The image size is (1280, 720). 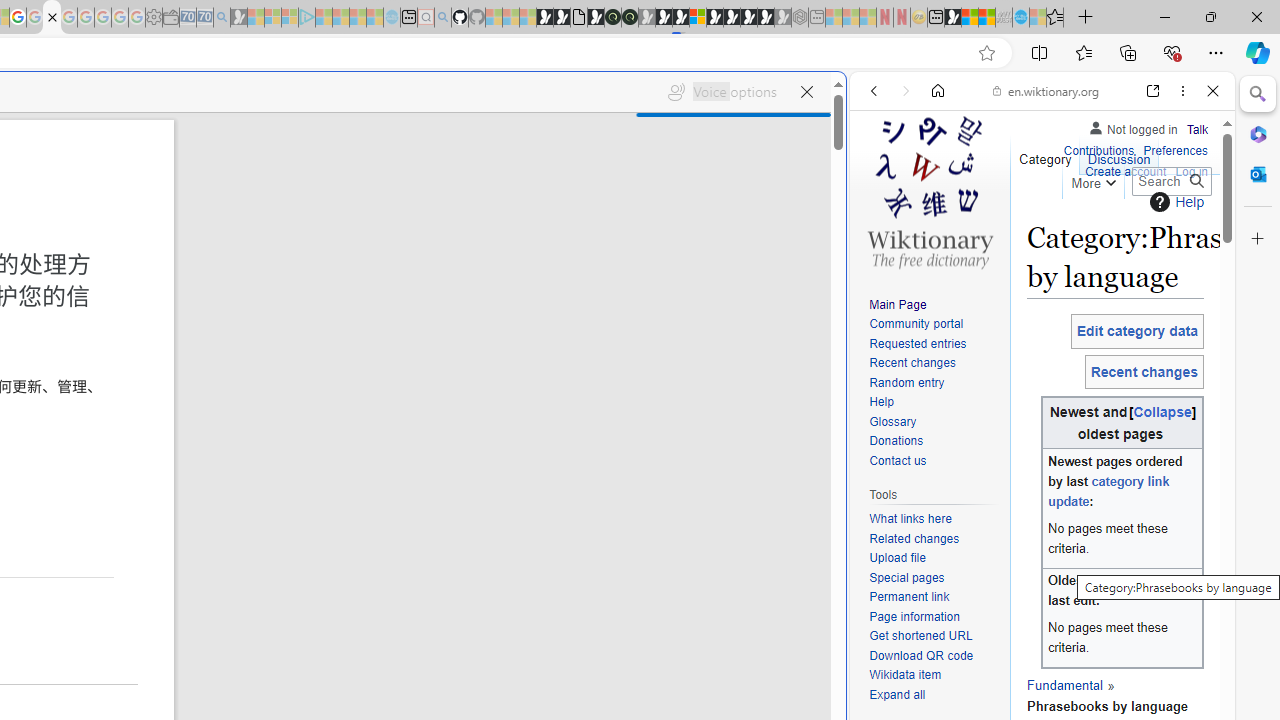 I want to click on Create account, so click(x=1126, y=170).